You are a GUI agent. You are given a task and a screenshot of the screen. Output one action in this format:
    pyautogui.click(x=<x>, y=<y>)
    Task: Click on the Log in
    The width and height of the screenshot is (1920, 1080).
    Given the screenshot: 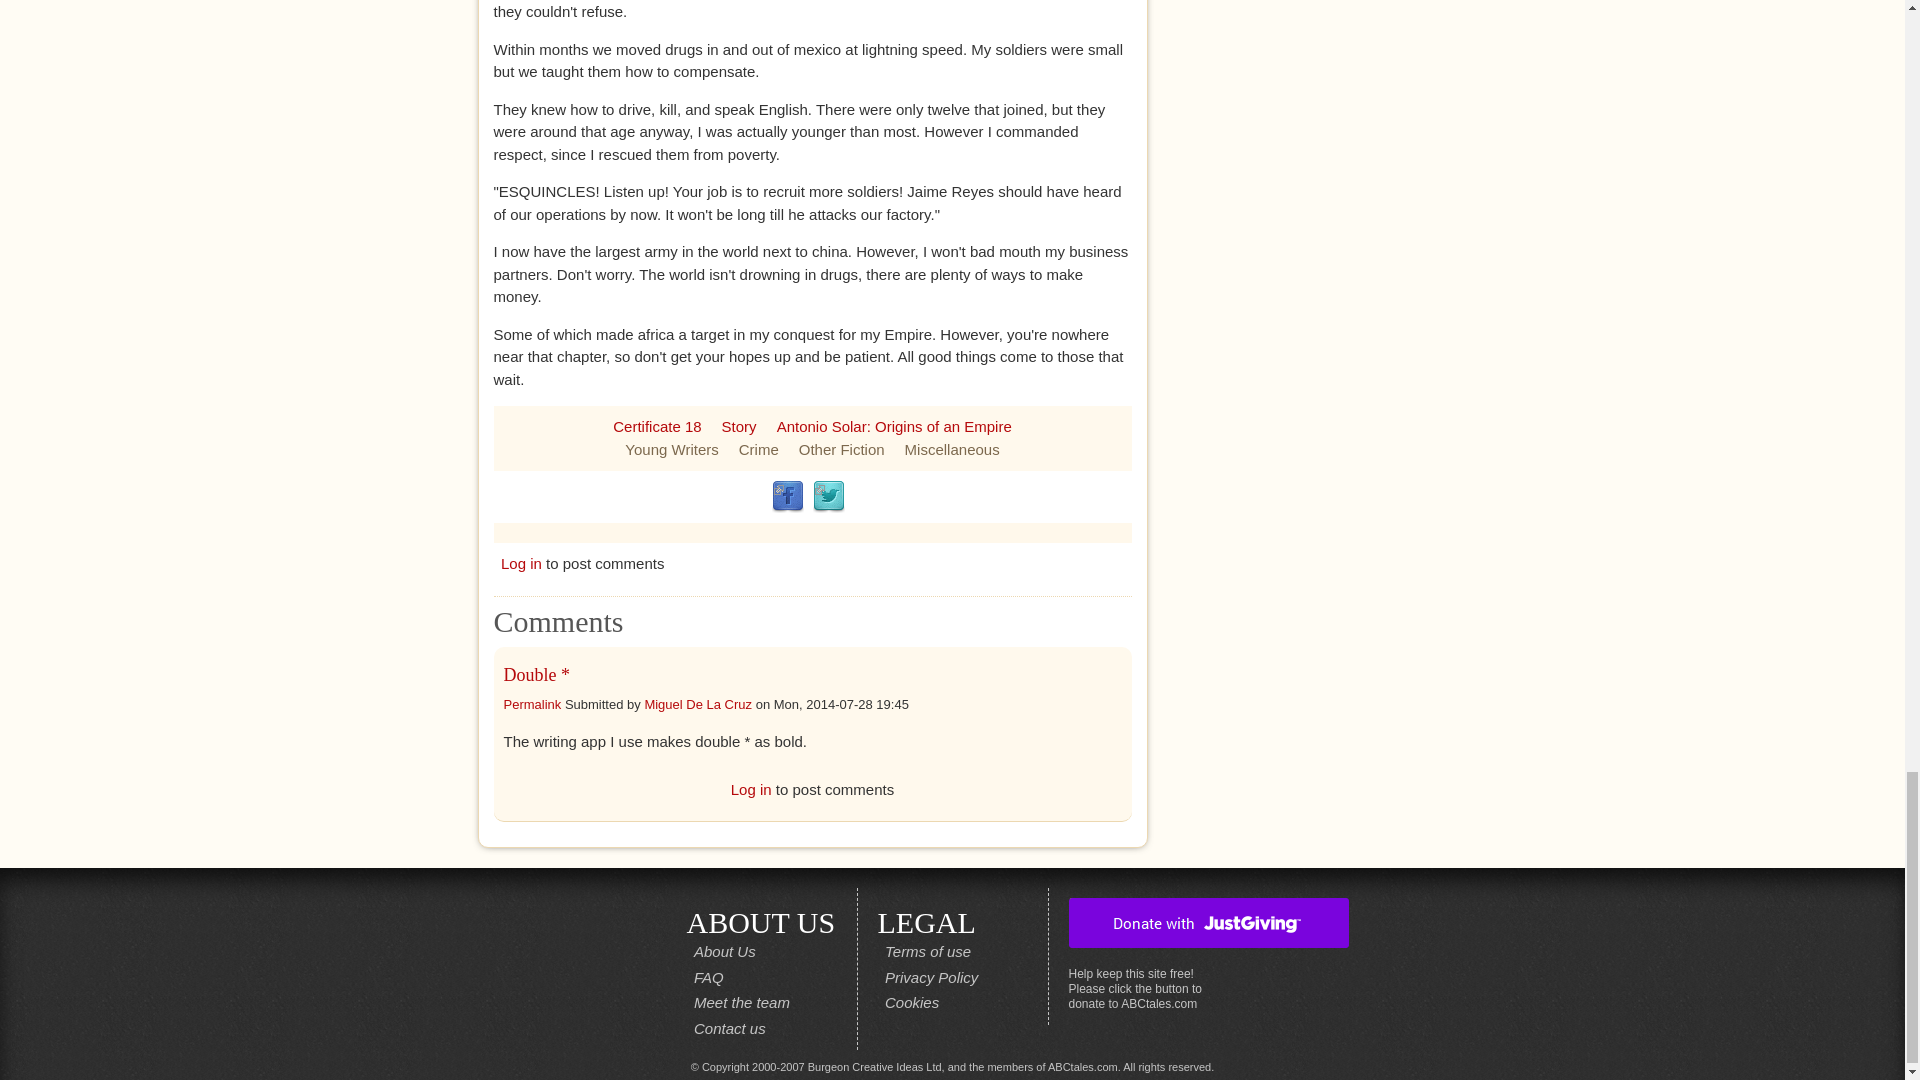 What is the action you would take?
    pyautogui.click(x=521, y=564)
    